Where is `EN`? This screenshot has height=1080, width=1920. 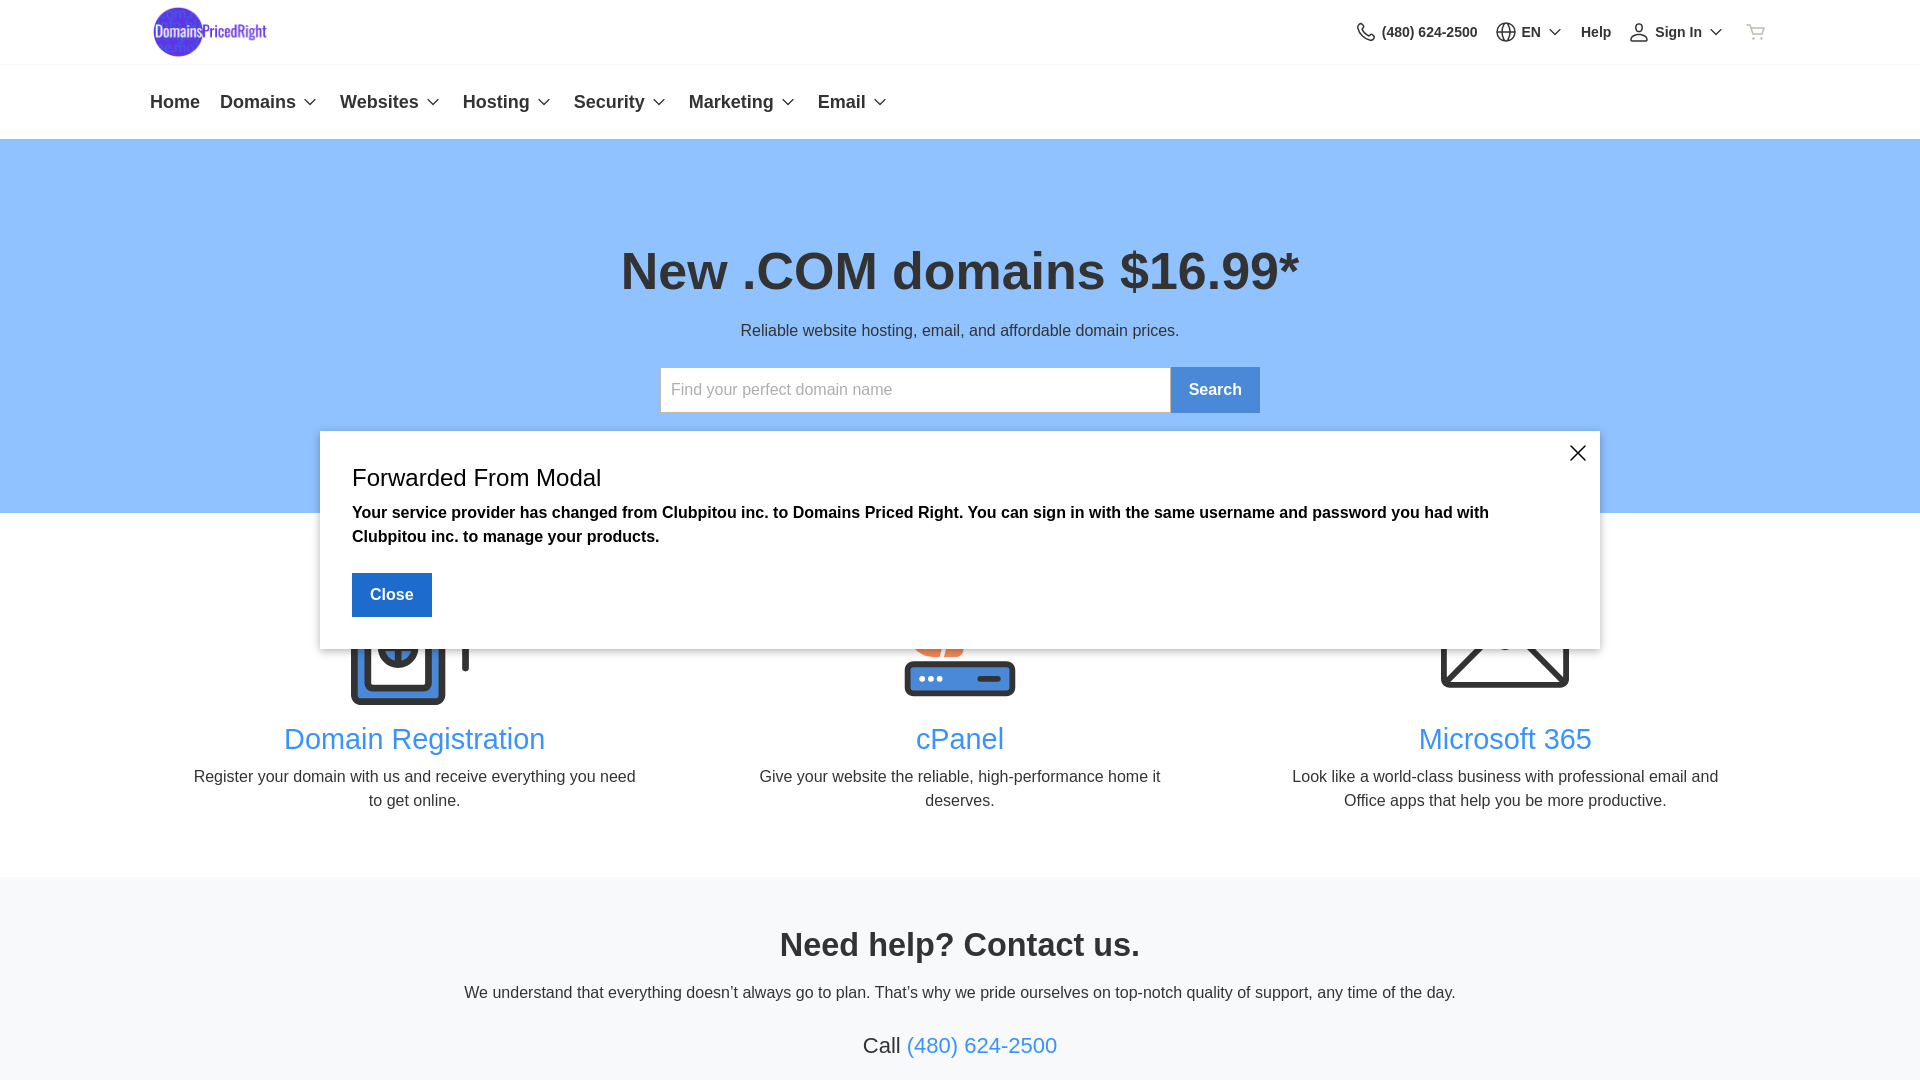 EN is located at coordinates (1530, 32).